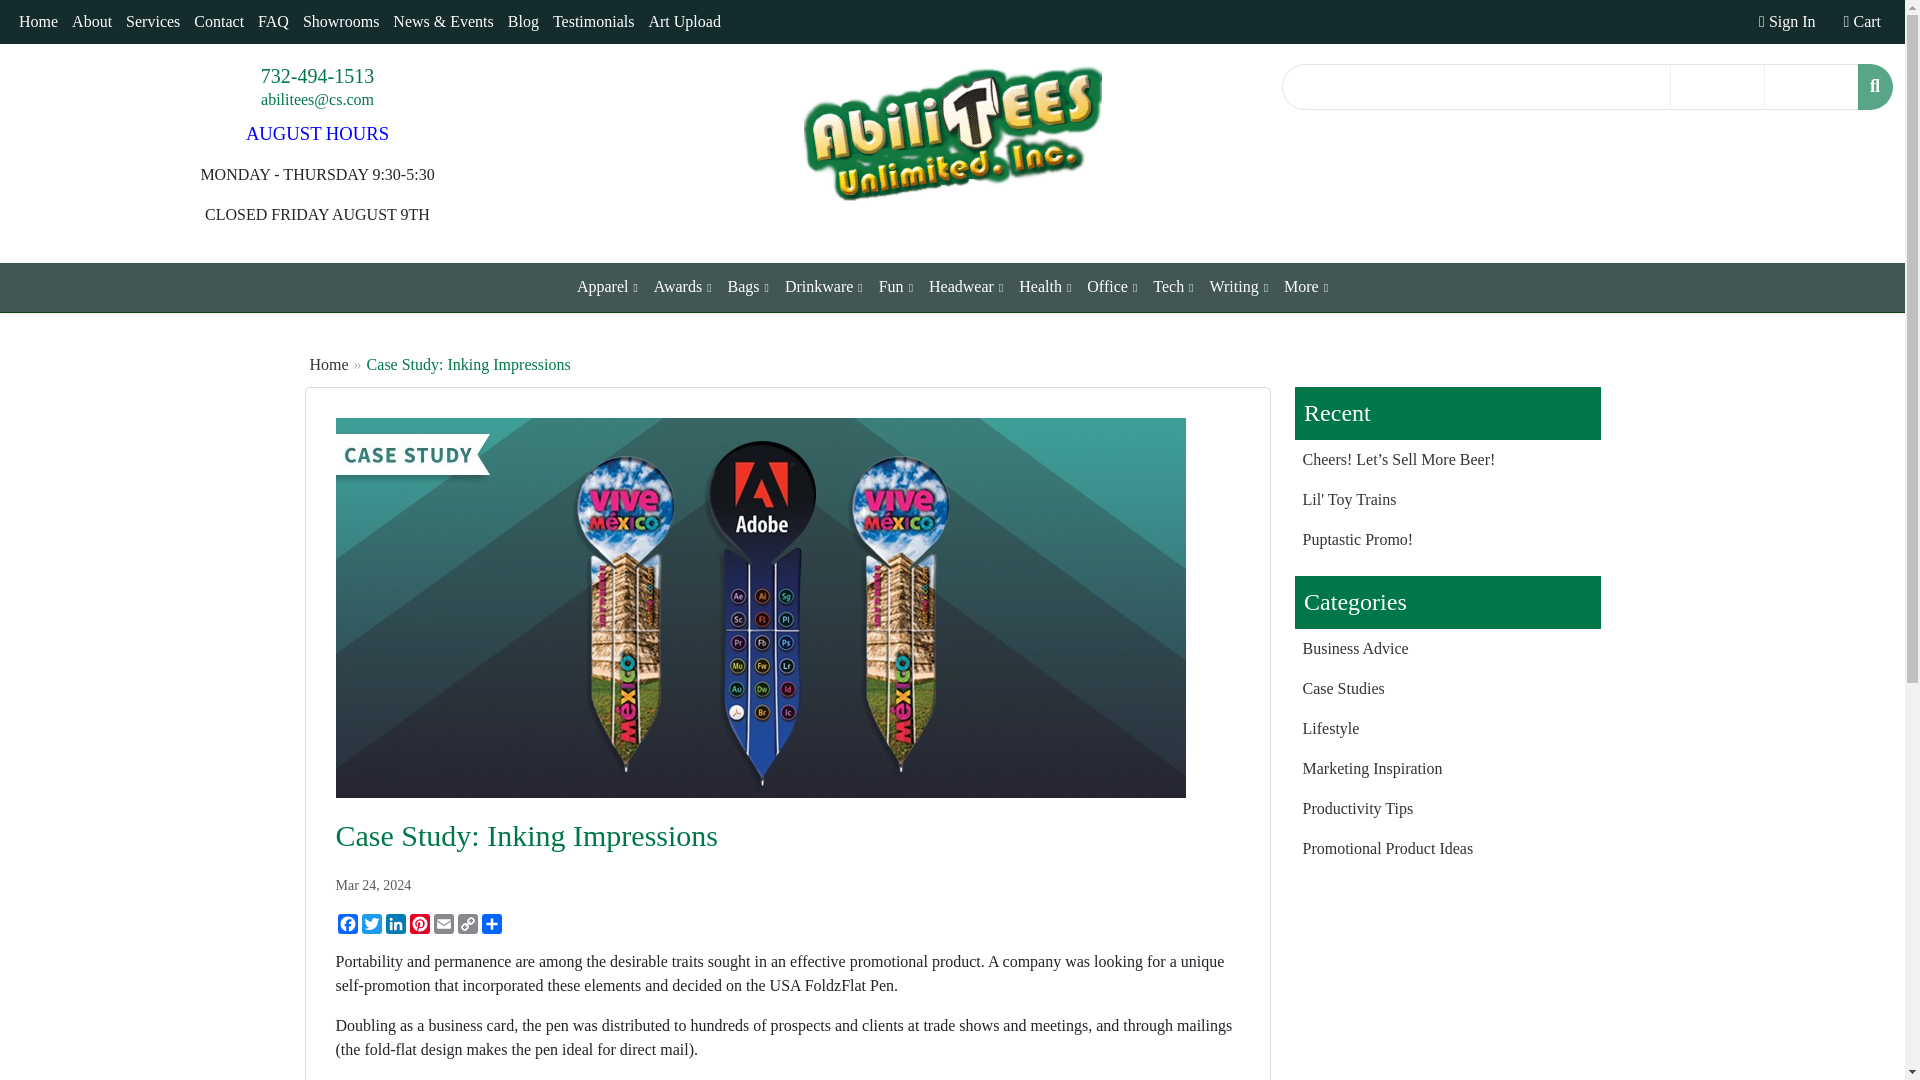 Image resolution: width=1920 pixels, height=1080 pixels. Describe the element at coordinates (593, 22) in the screenshot. I see `Testimonials` at that location.